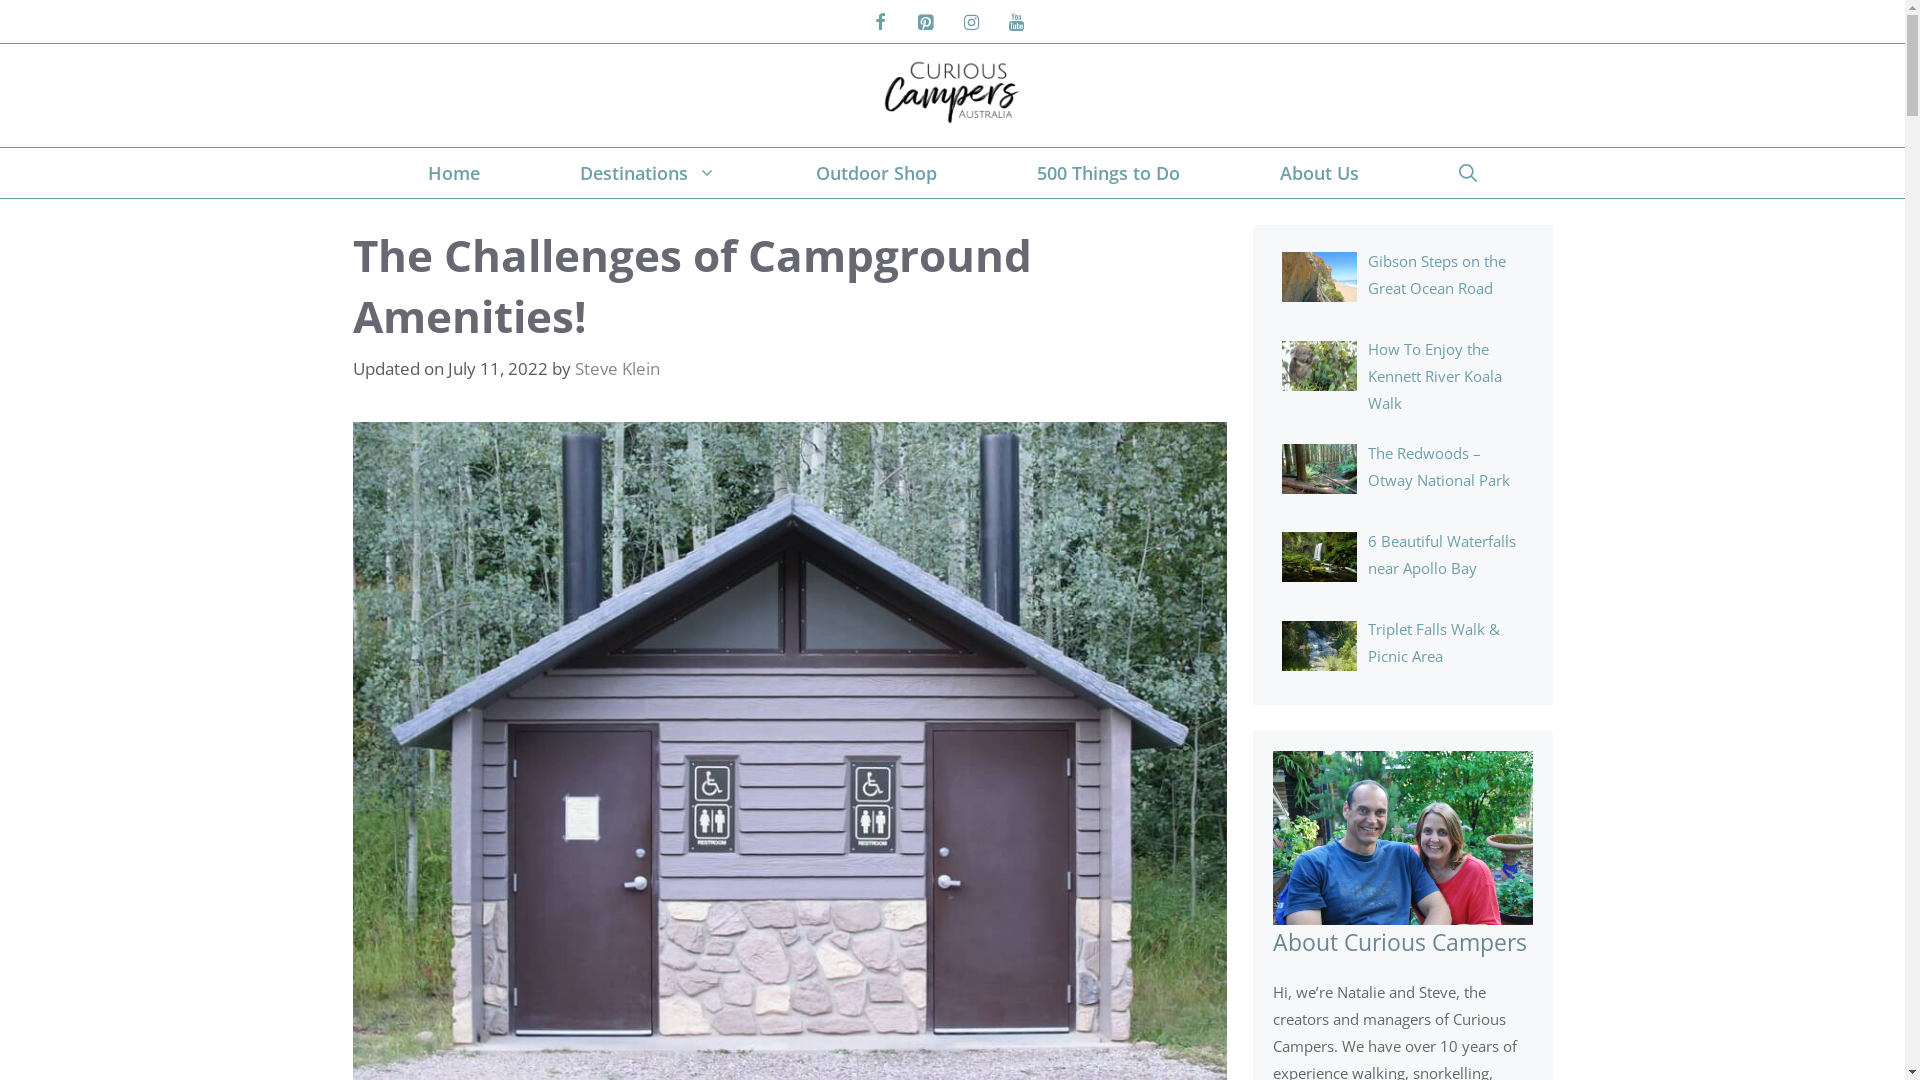 The width and height of the screenshot is (1920, 1080). What do you see at coordinates (926, 24) in the screenshot?
I see `Pinterest` at bounding box center [926, 24].